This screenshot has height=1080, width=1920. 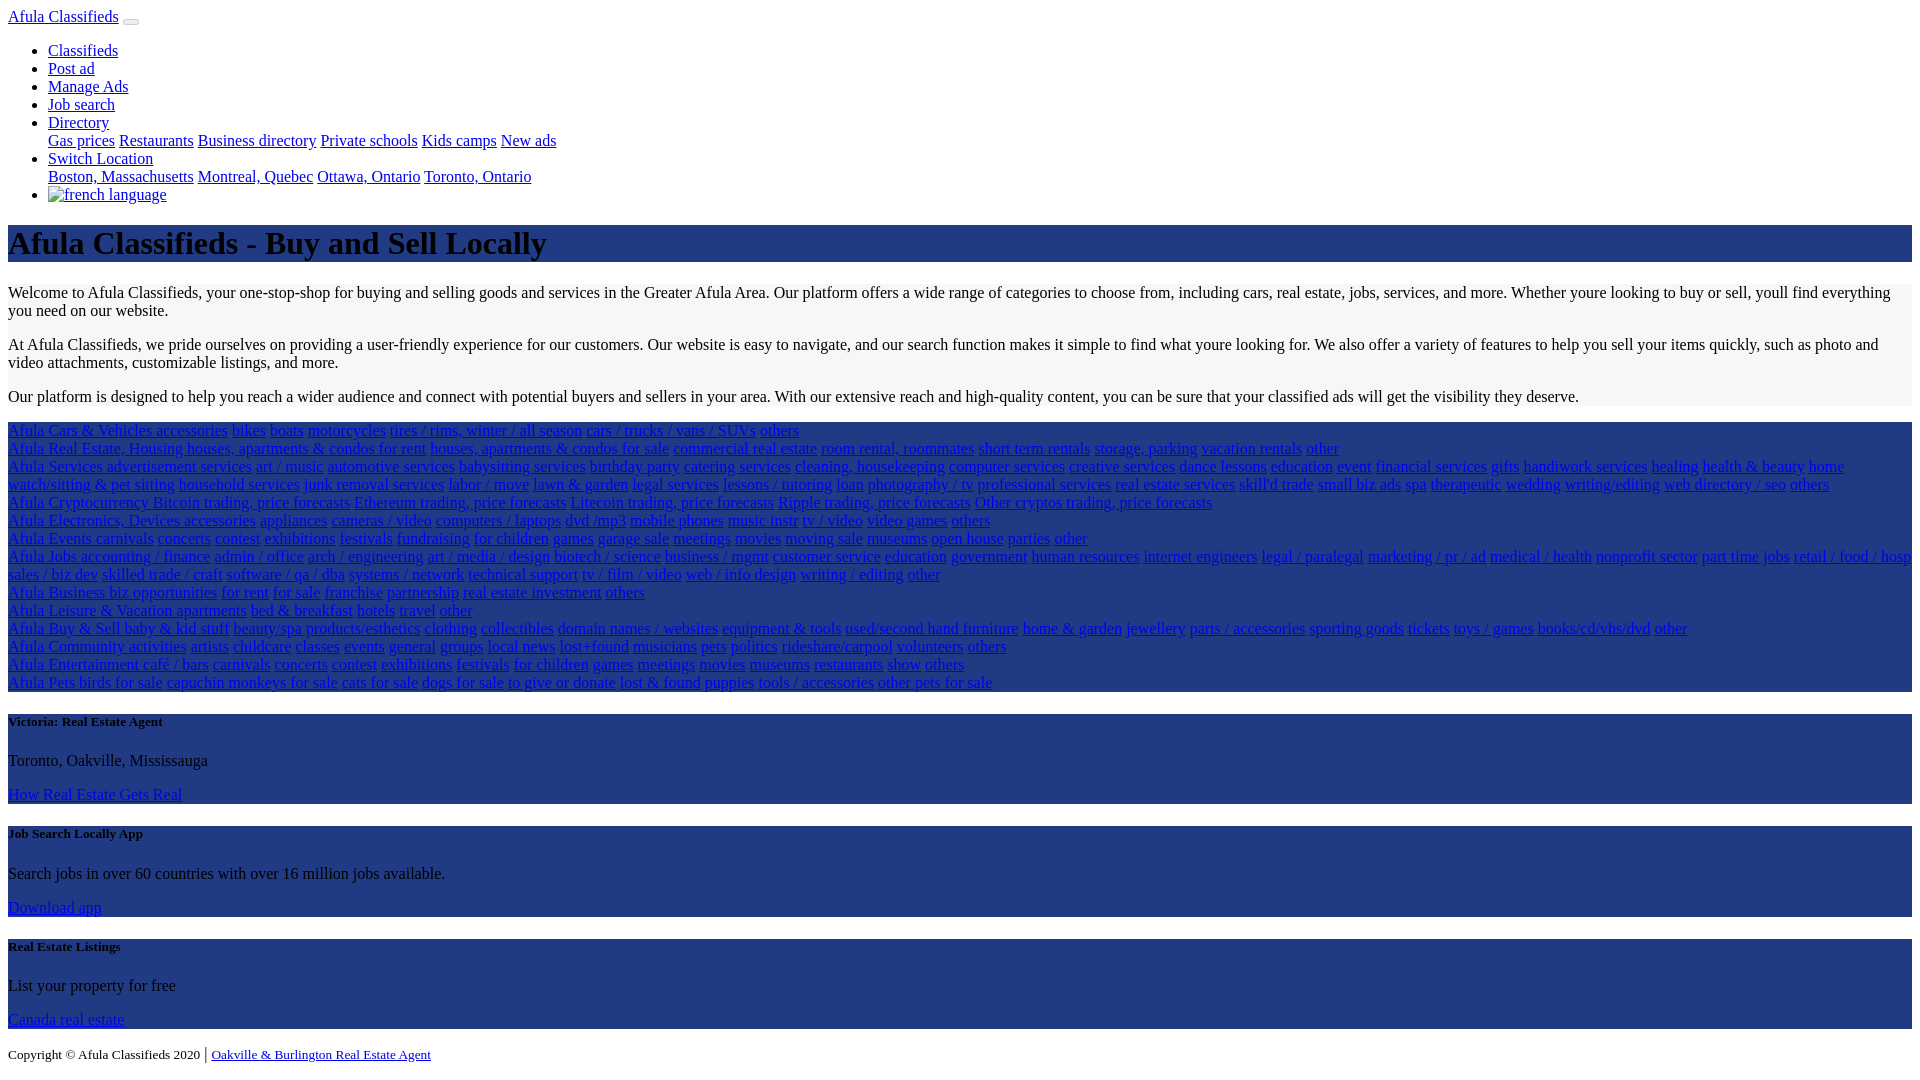 I want to click on Job search, so click(x=82, y=104).